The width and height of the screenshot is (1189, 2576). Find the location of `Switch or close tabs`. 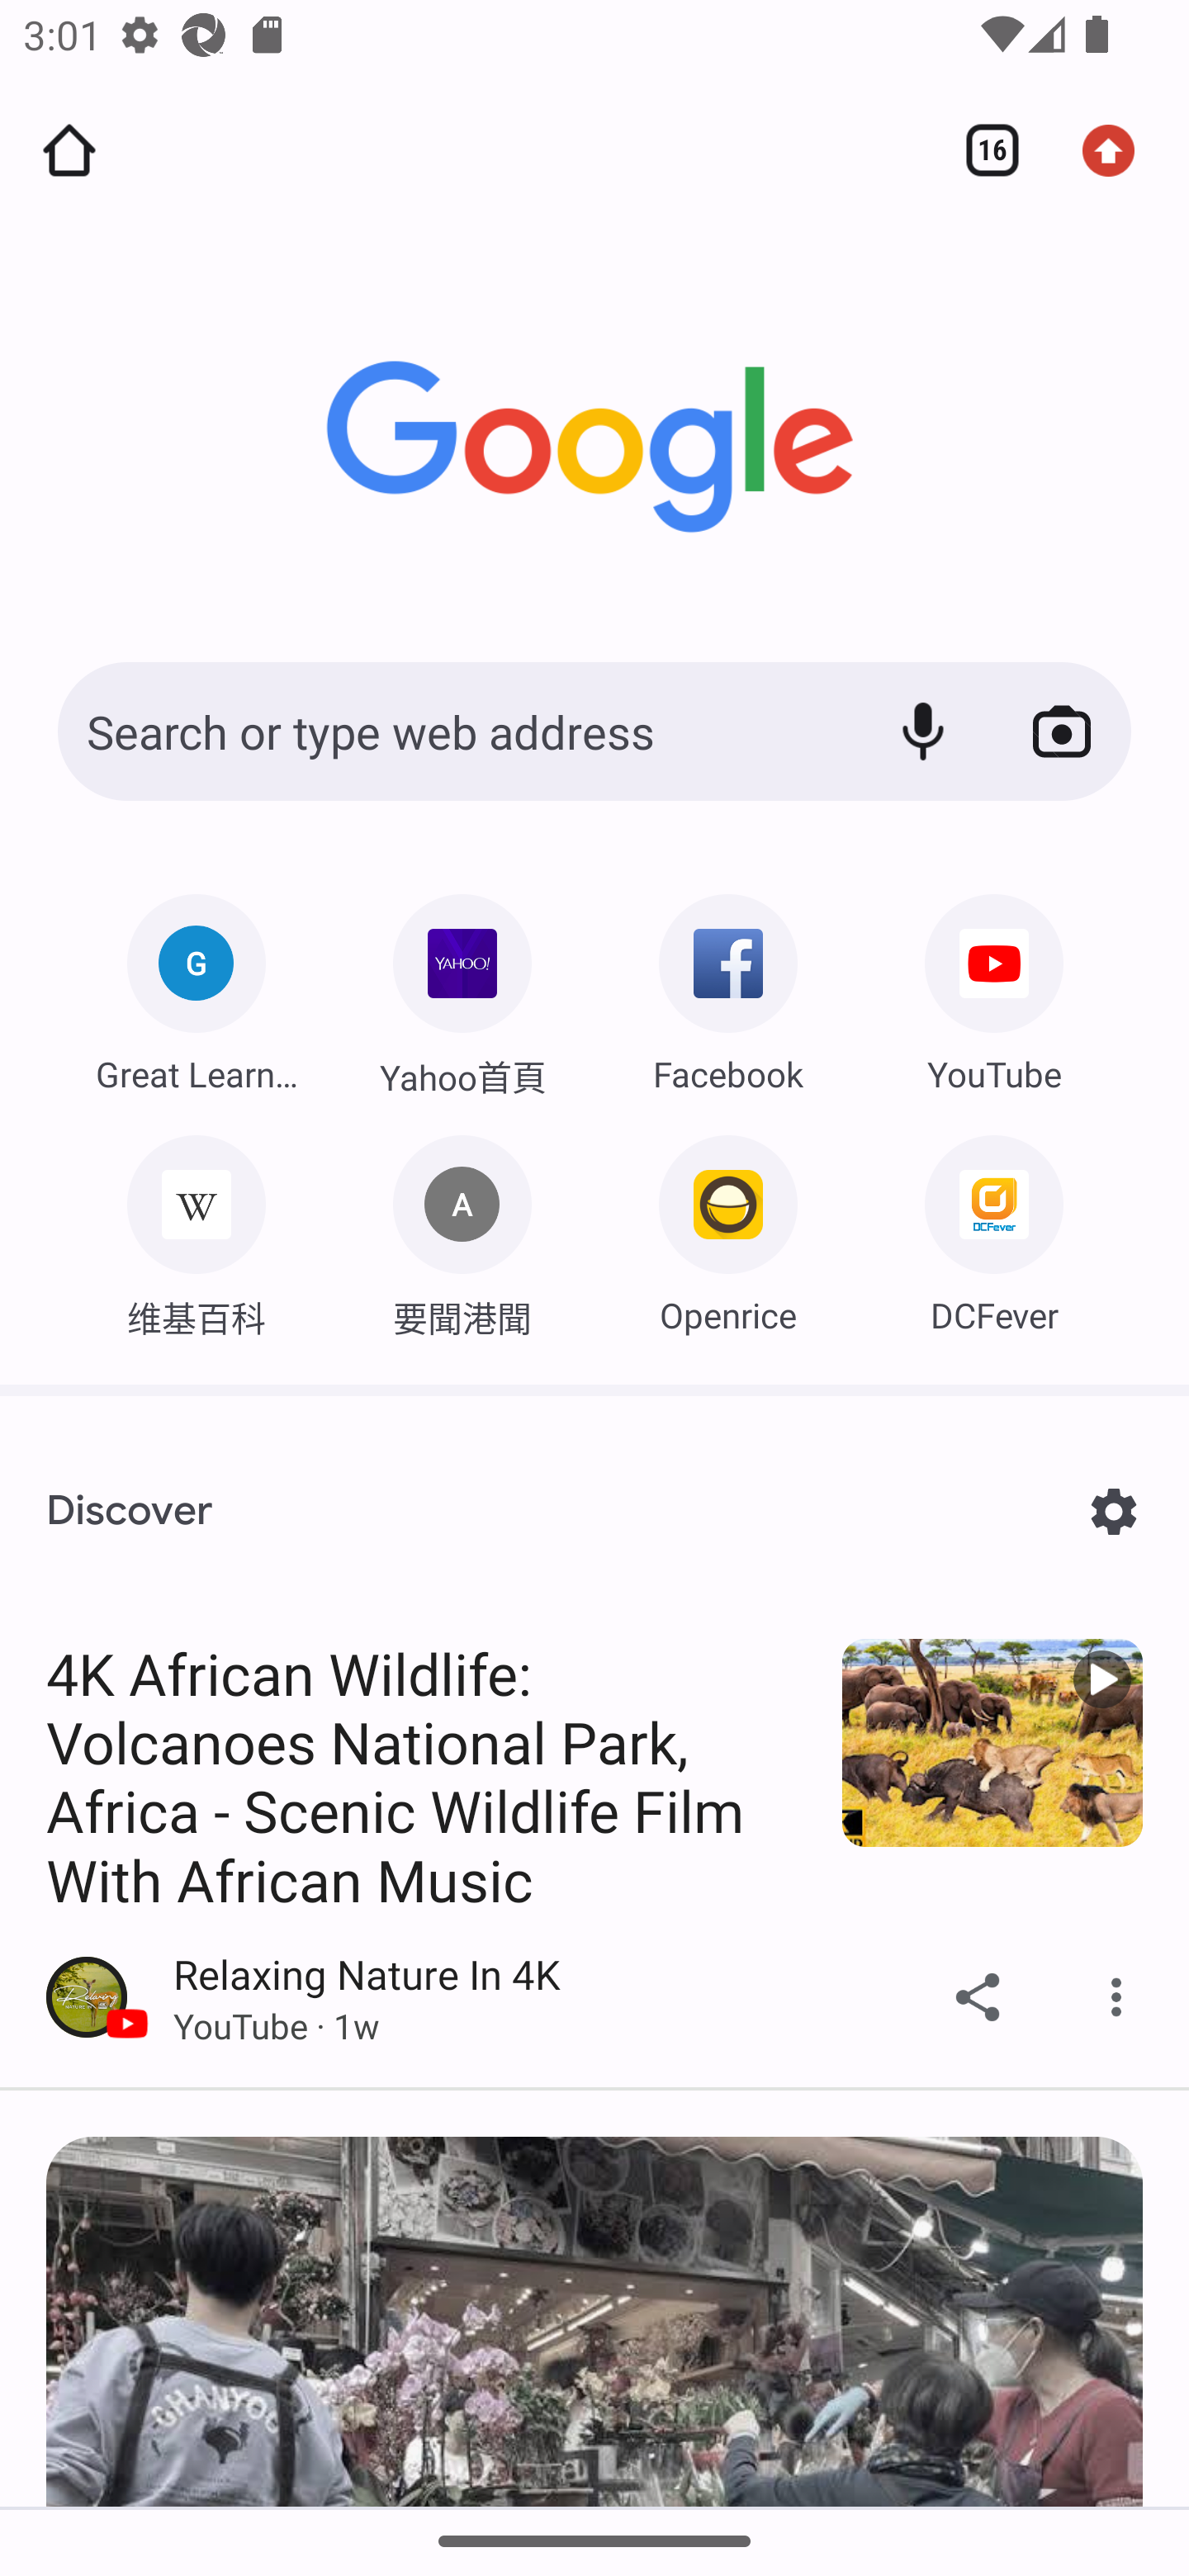

Switch or close tabs is located at coordinates (981, 150).